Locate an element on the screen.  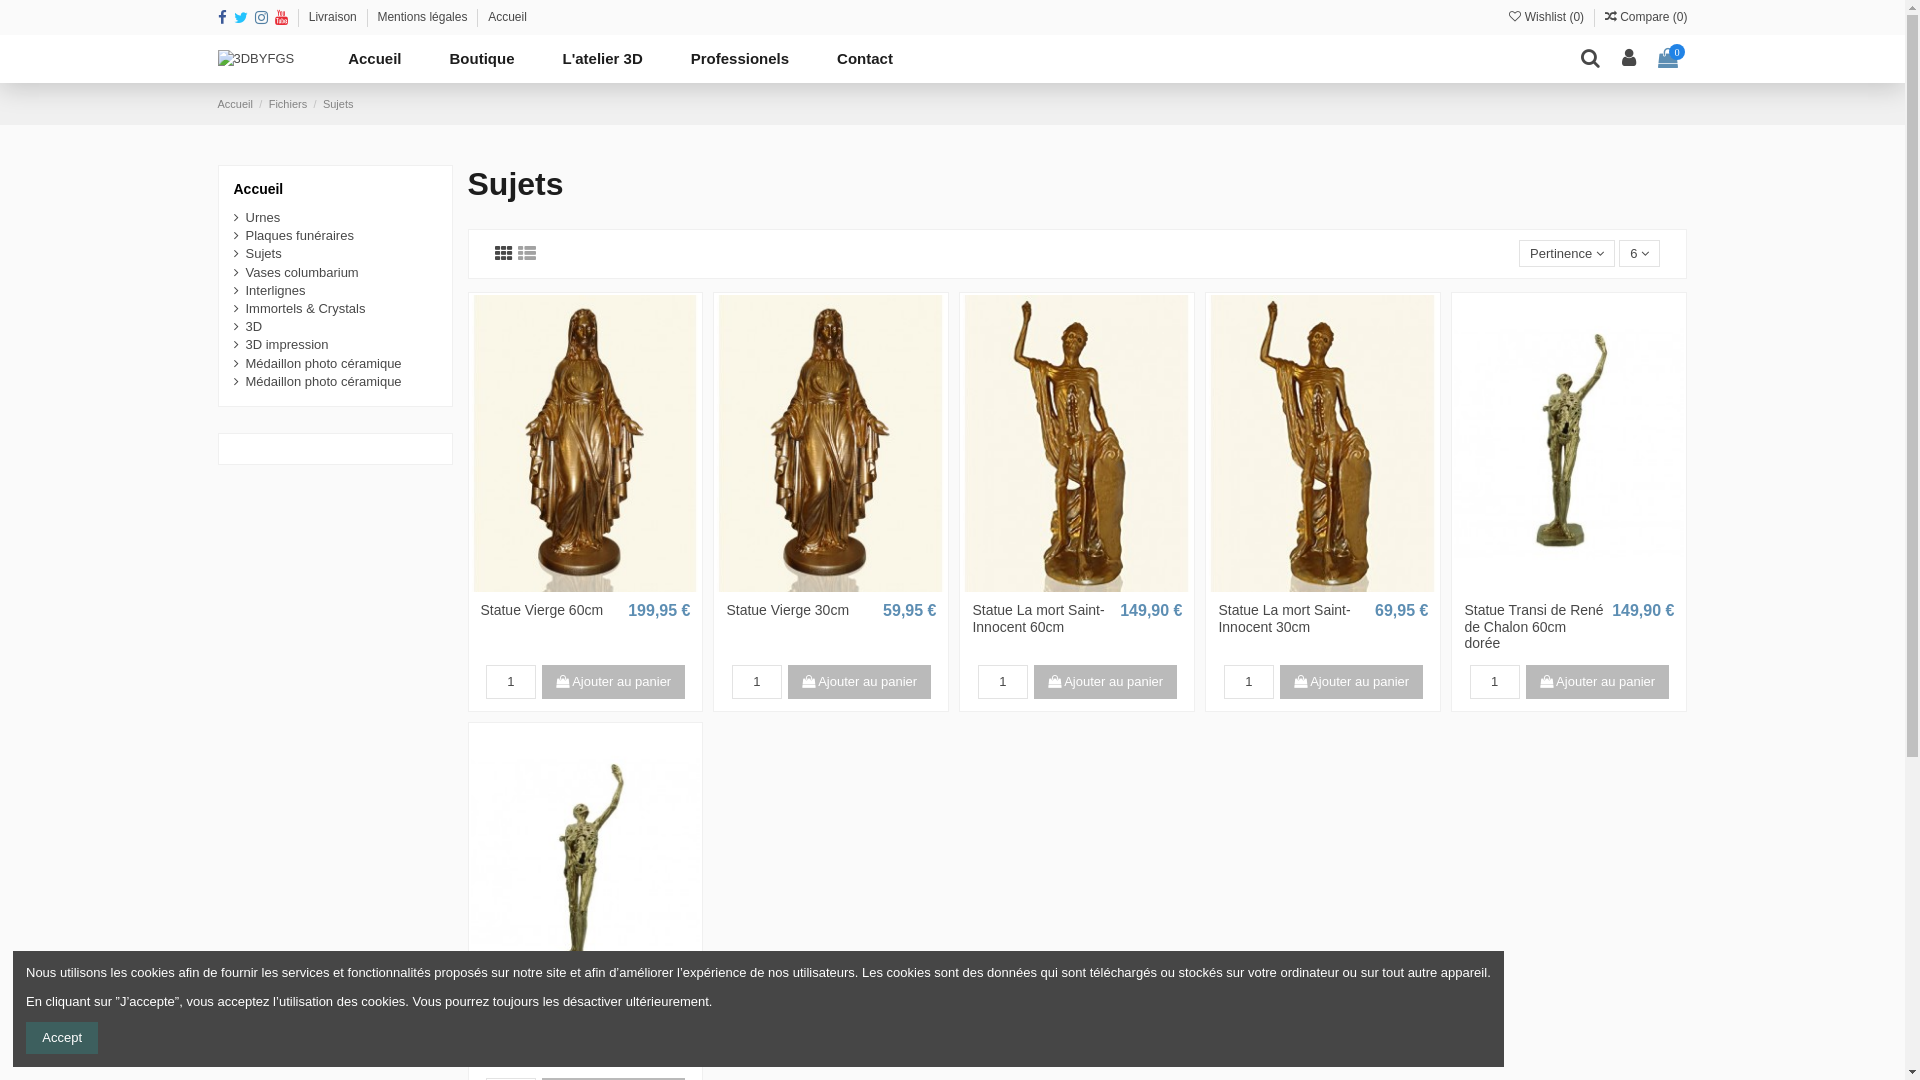
6 is located at coordinates (1640, 254).